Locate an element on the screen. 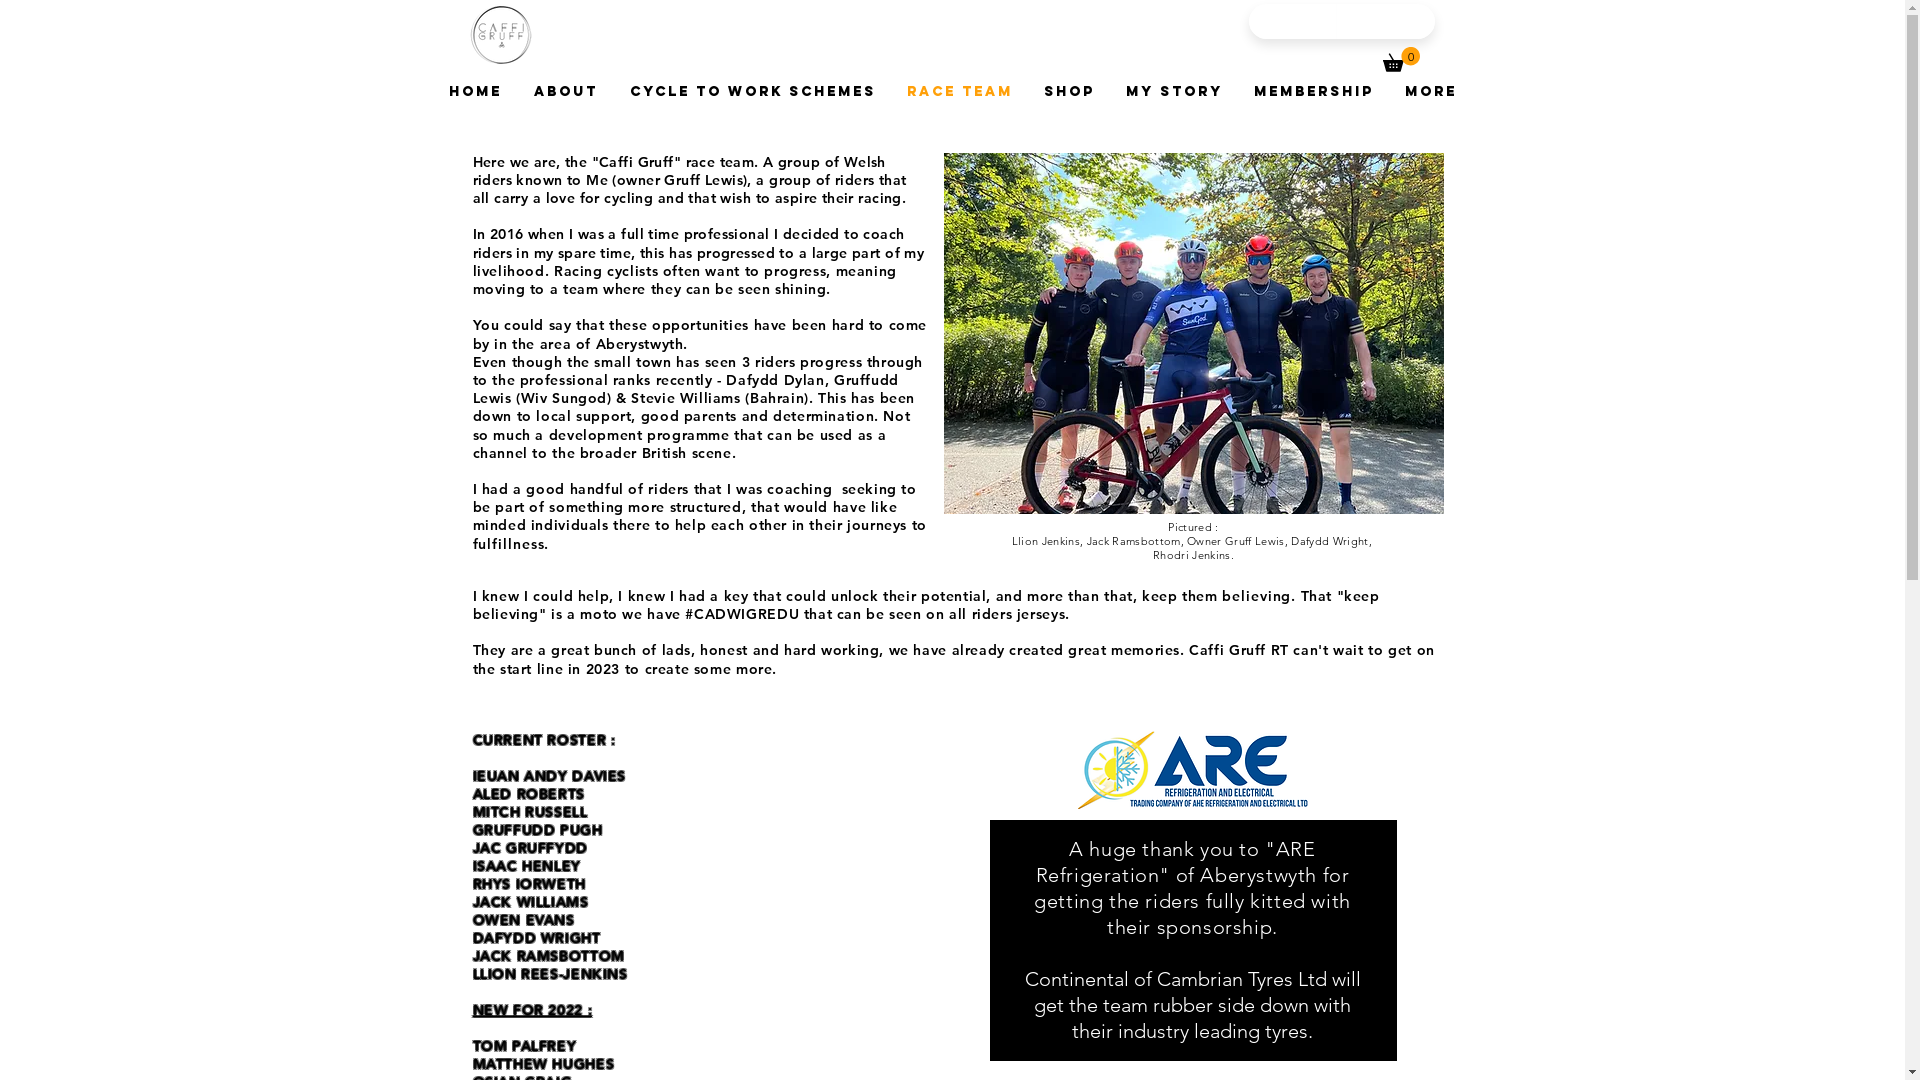 This screenshot has height=1080, width=1920. Membership is located at coordinates (1314, 92).